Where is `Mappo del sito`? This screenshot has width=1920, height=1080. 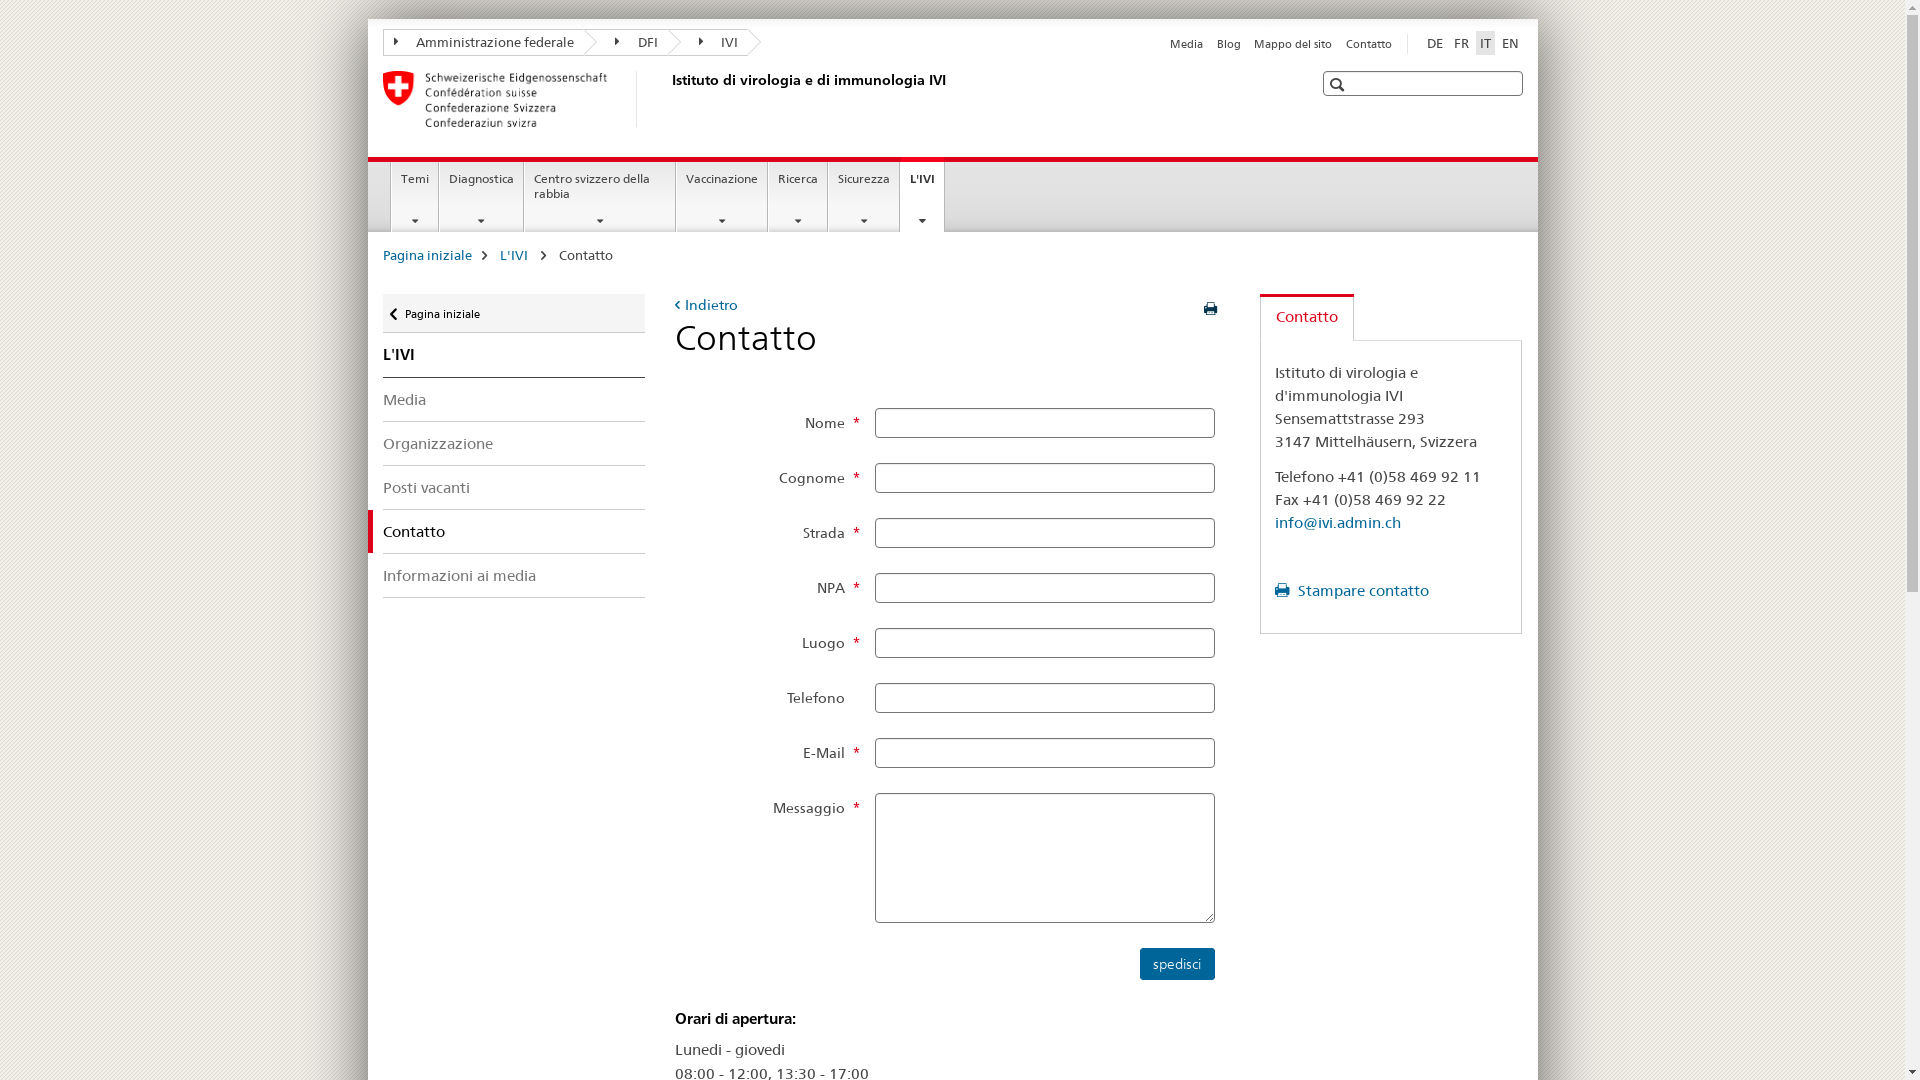
Mappo del sito is located at coordinates (1293, 44).